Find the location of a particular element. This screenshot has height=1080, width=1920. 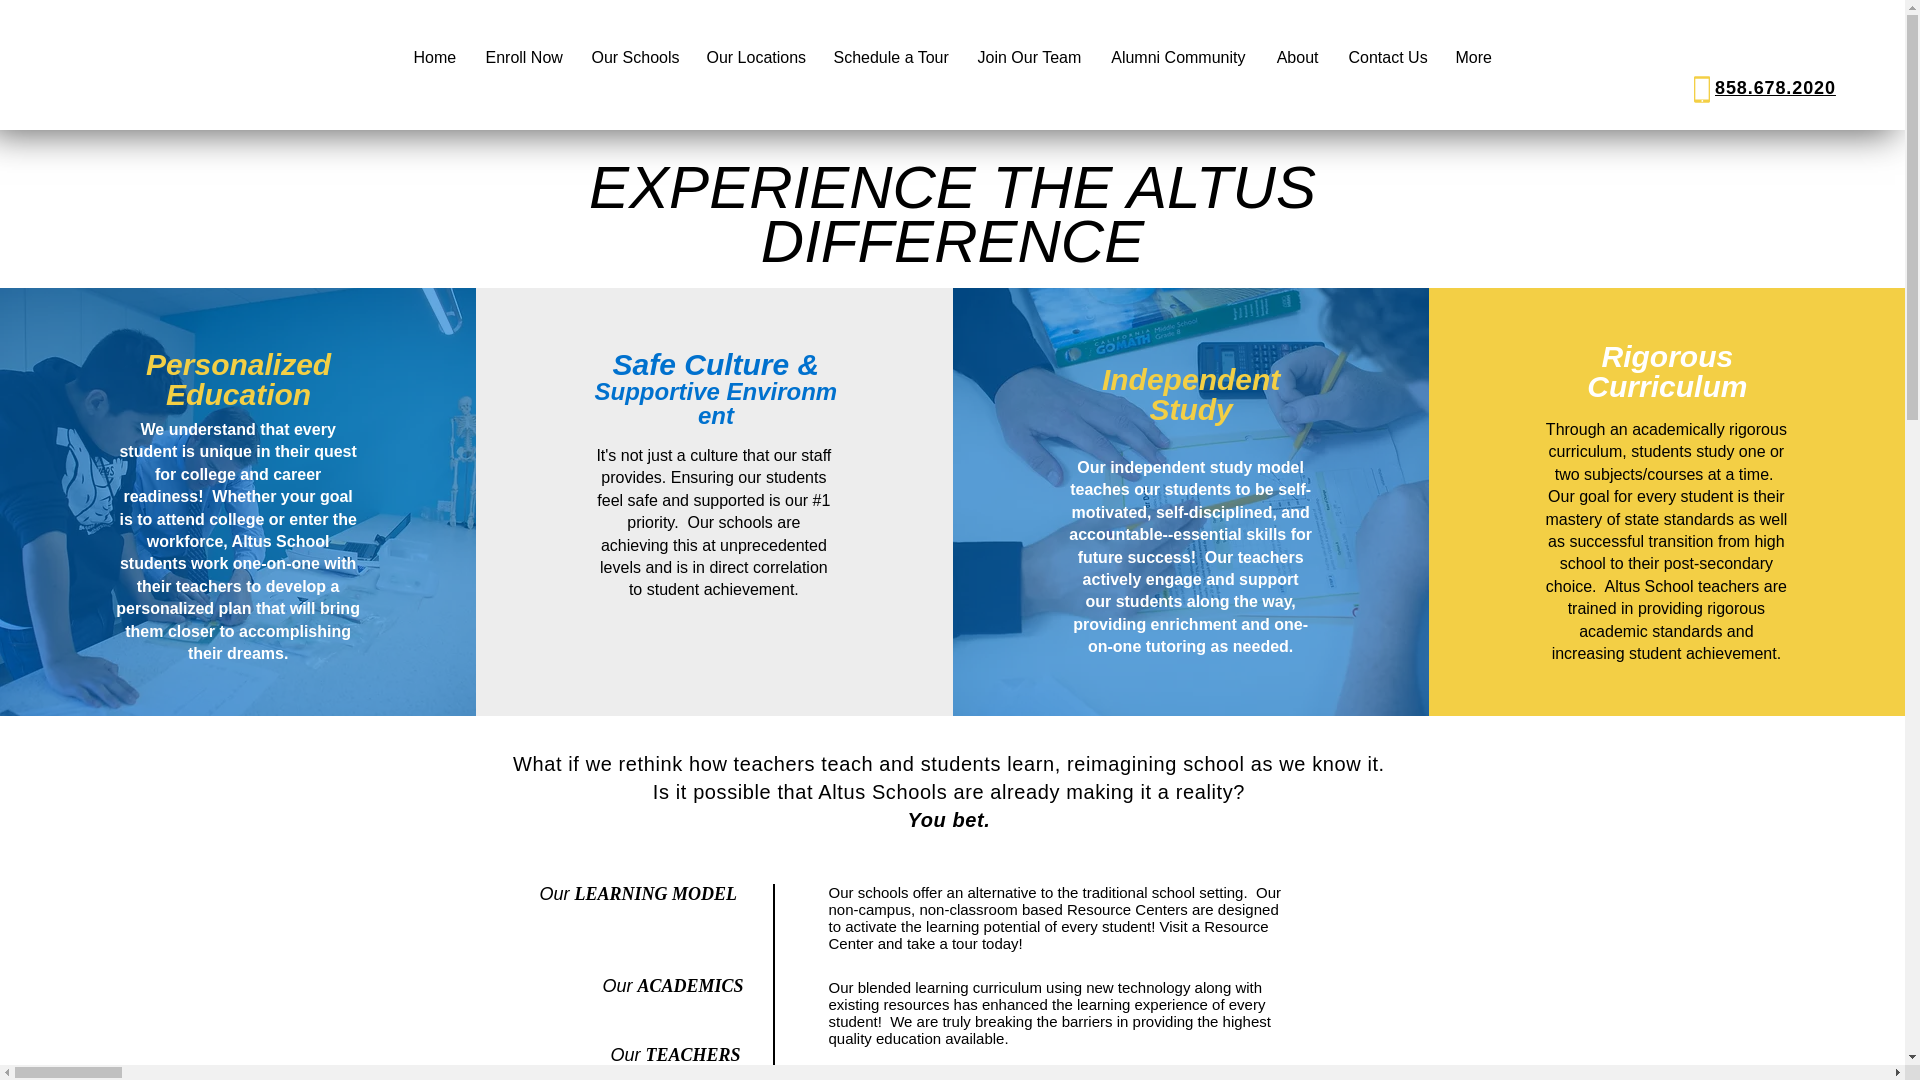

About is located at coordinates (1296, 58).